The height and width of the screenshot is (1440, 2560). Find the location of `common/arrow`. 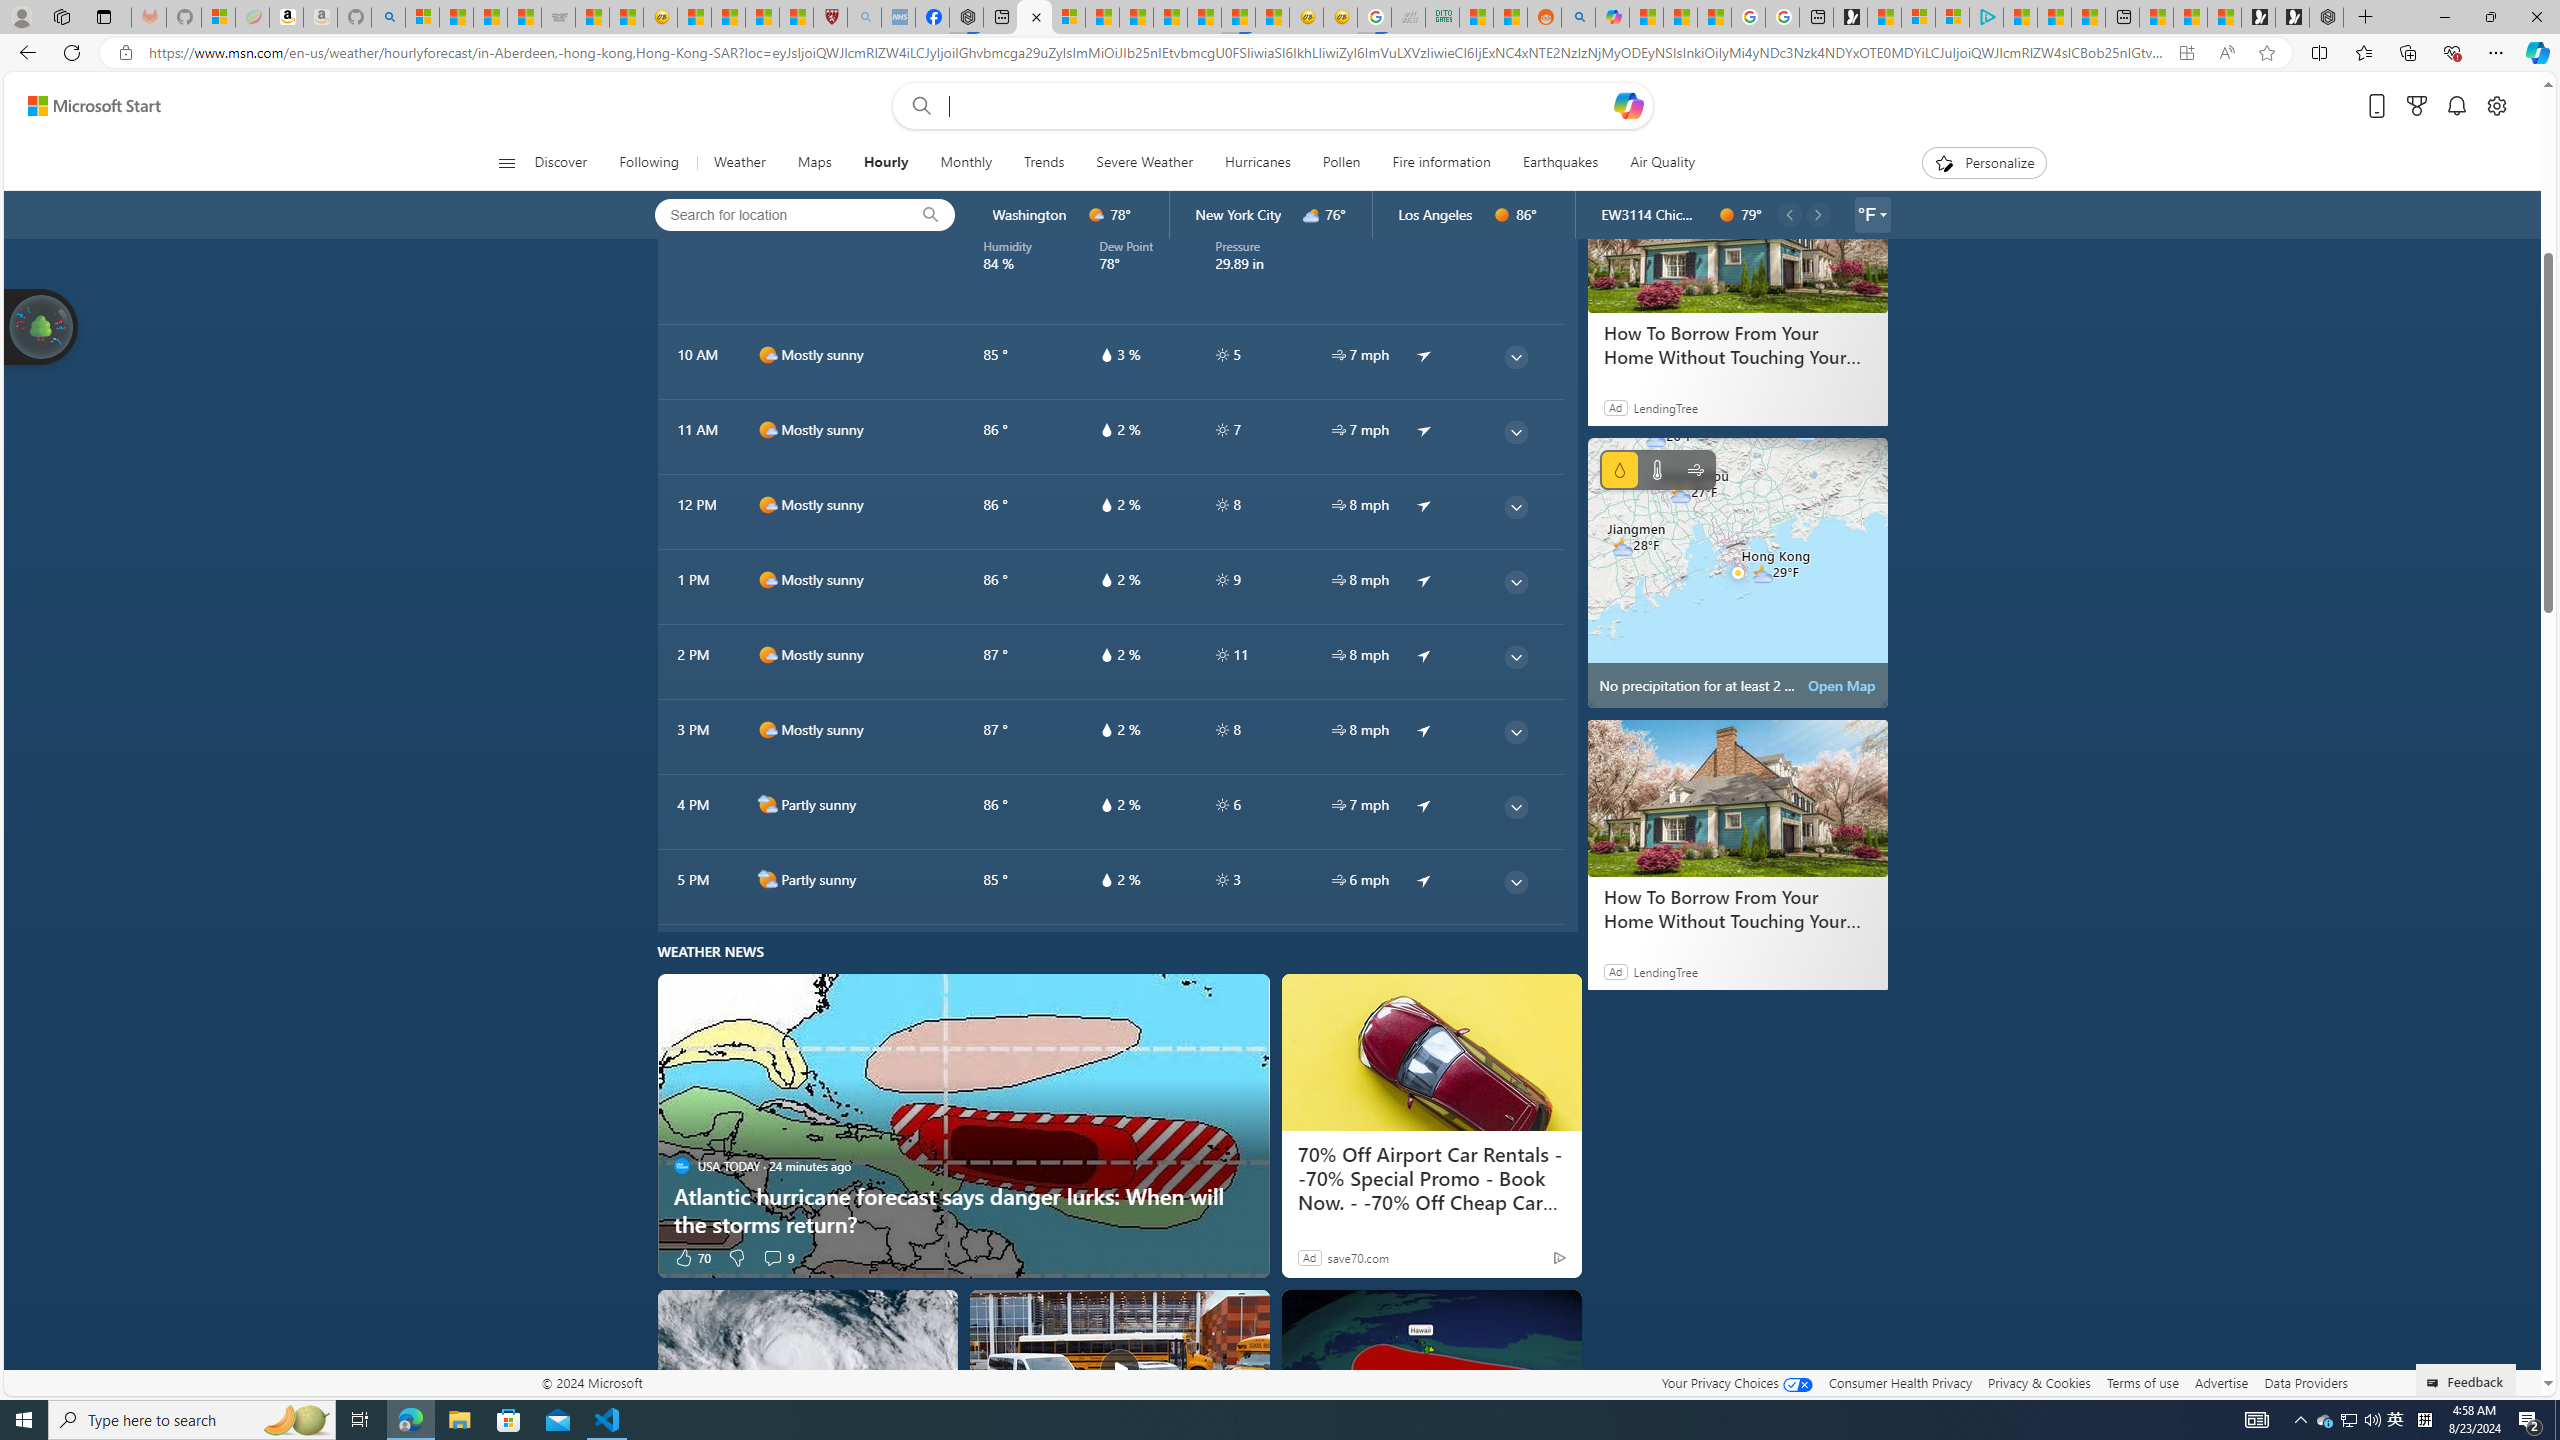

common/arrow is located at coordinates (1424, 879).